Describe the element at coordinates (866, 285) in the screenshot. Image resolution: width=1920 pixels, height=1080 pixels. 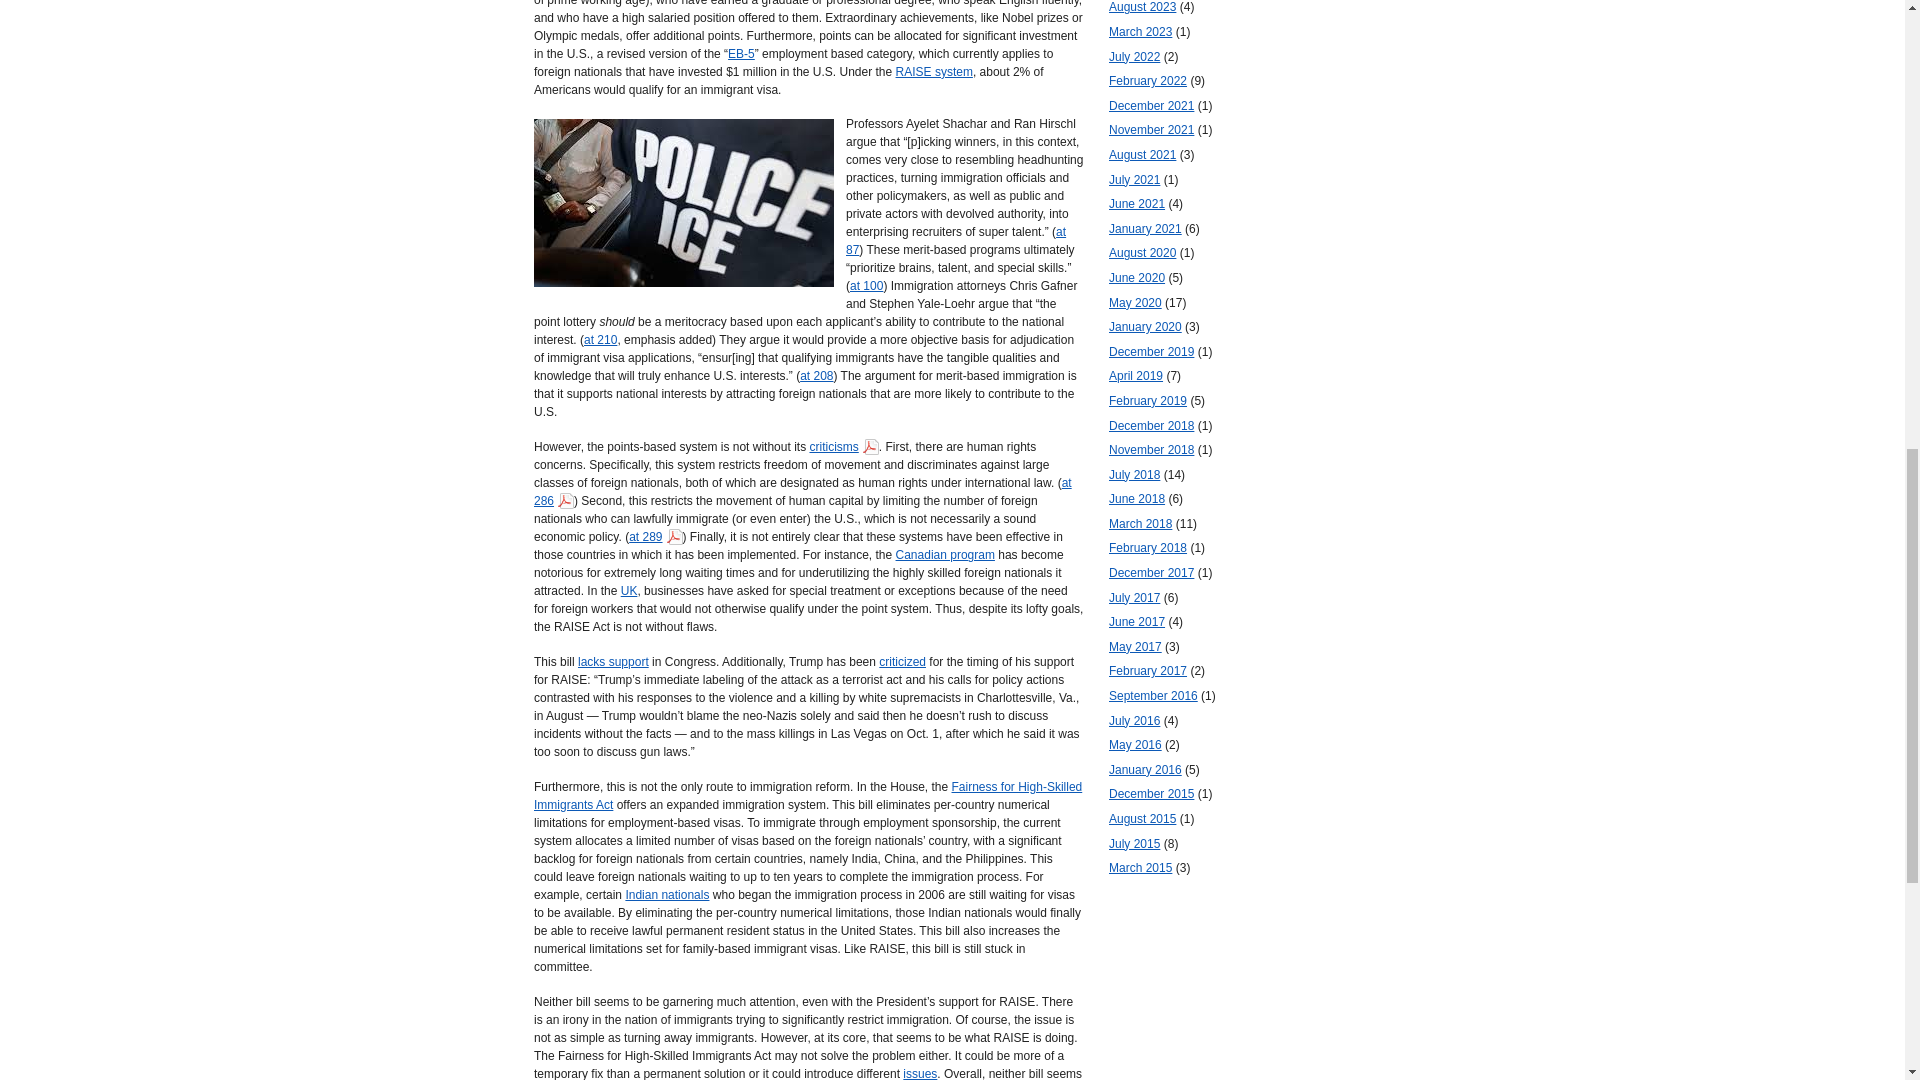
I see `at 100` at that location.